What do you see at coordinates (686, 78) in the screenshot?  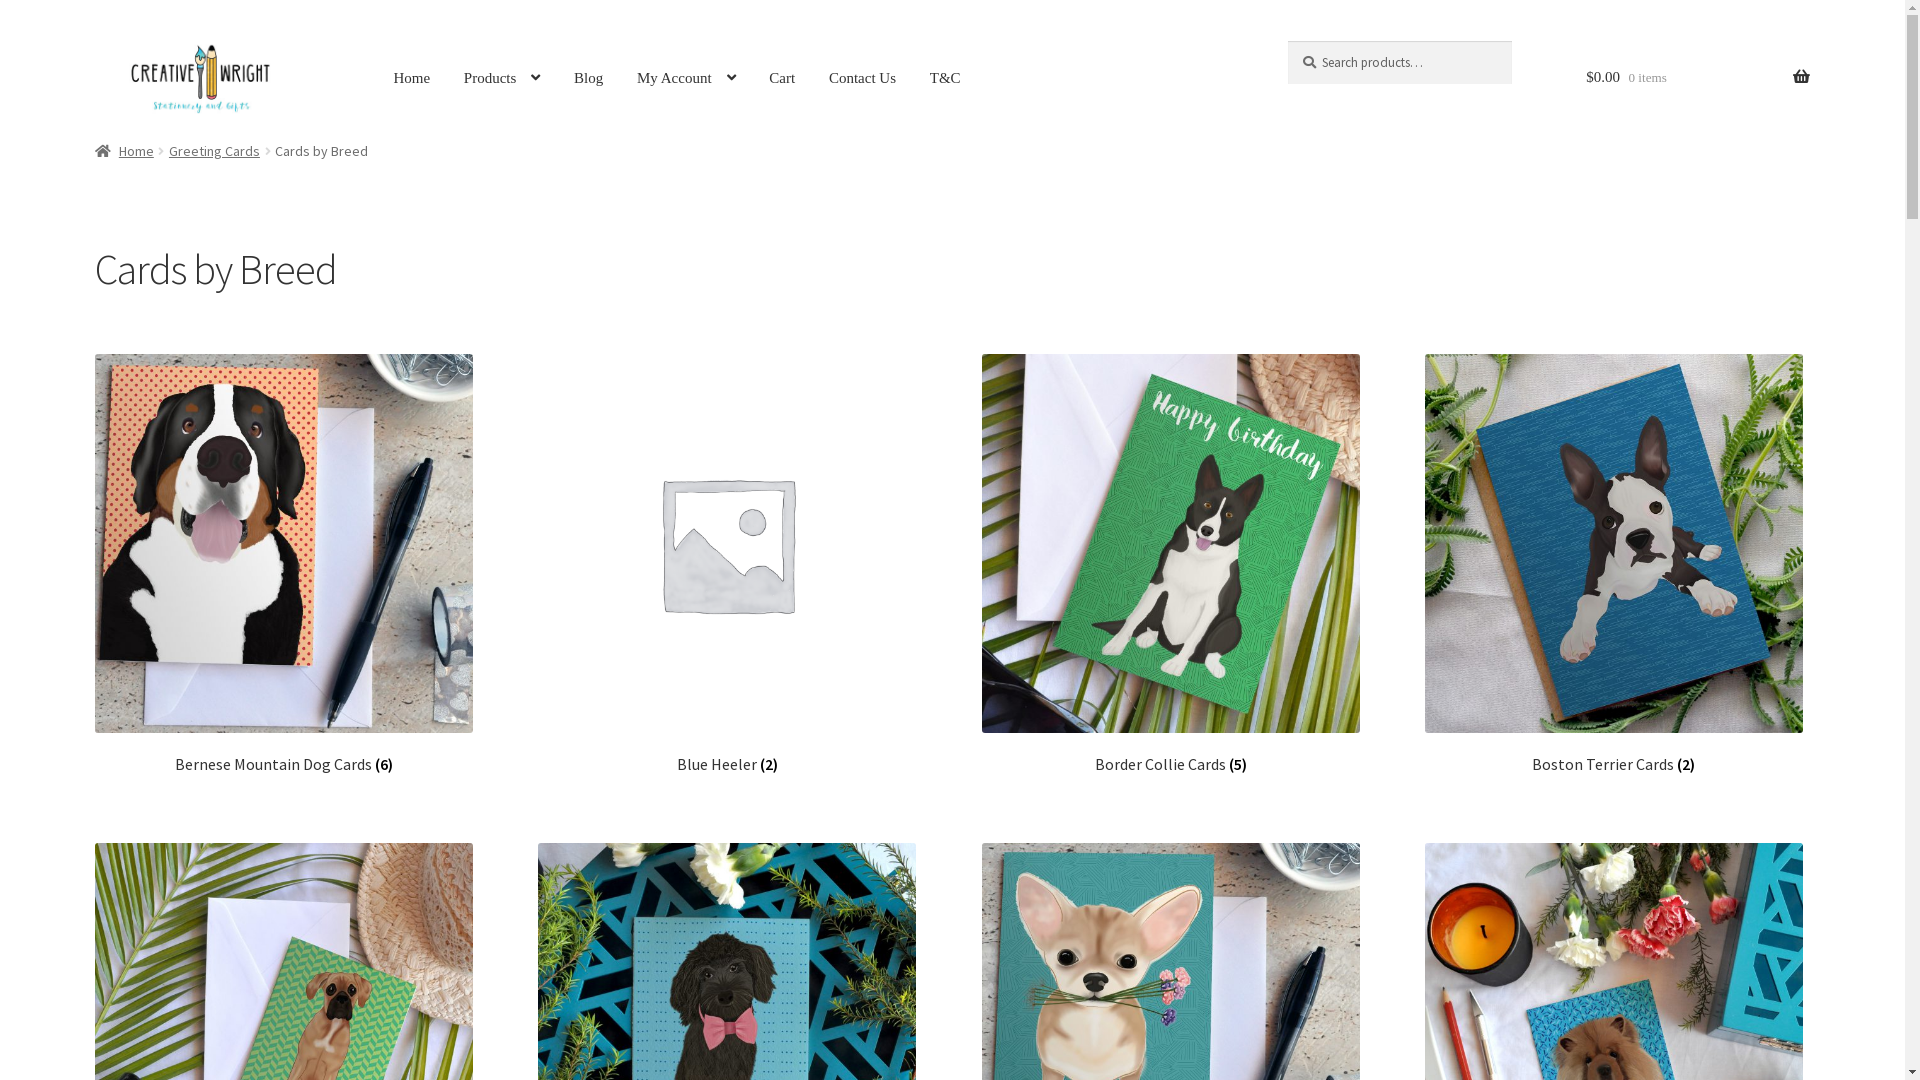 I see `My Account` at bounding box center [686, 78].